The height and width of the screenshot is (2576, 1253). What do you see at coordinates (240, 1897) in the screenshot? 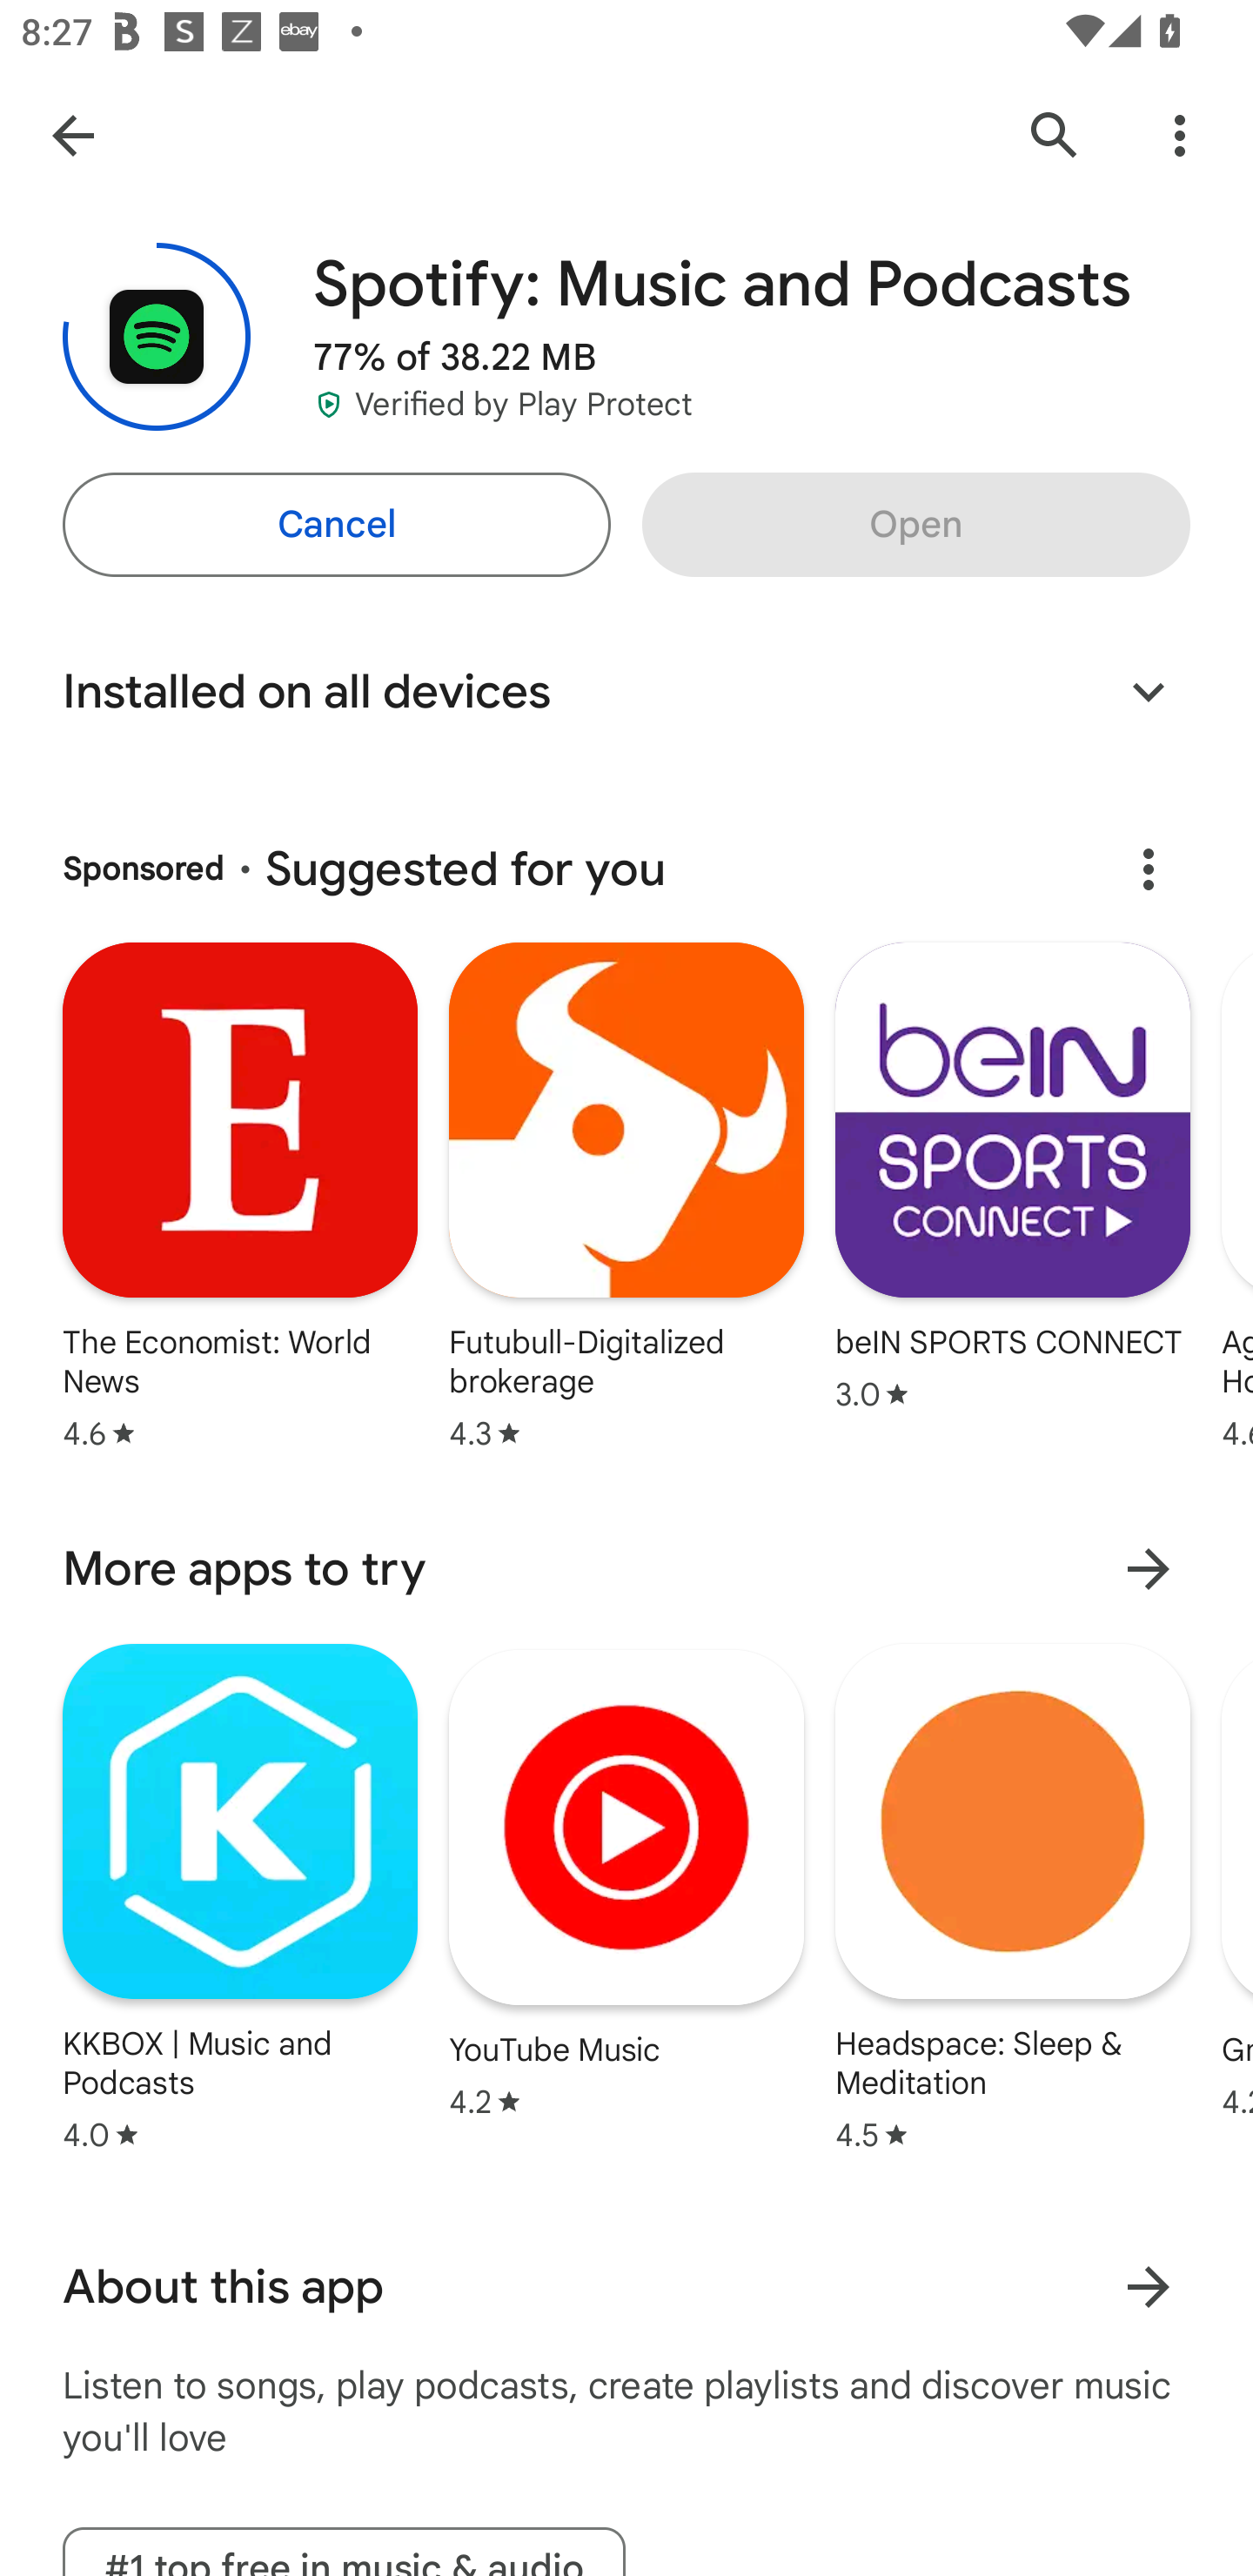
I see `KKBOX | Music and Podcasts
Star rating: 4.0
` at bounding box center [240, 1897].